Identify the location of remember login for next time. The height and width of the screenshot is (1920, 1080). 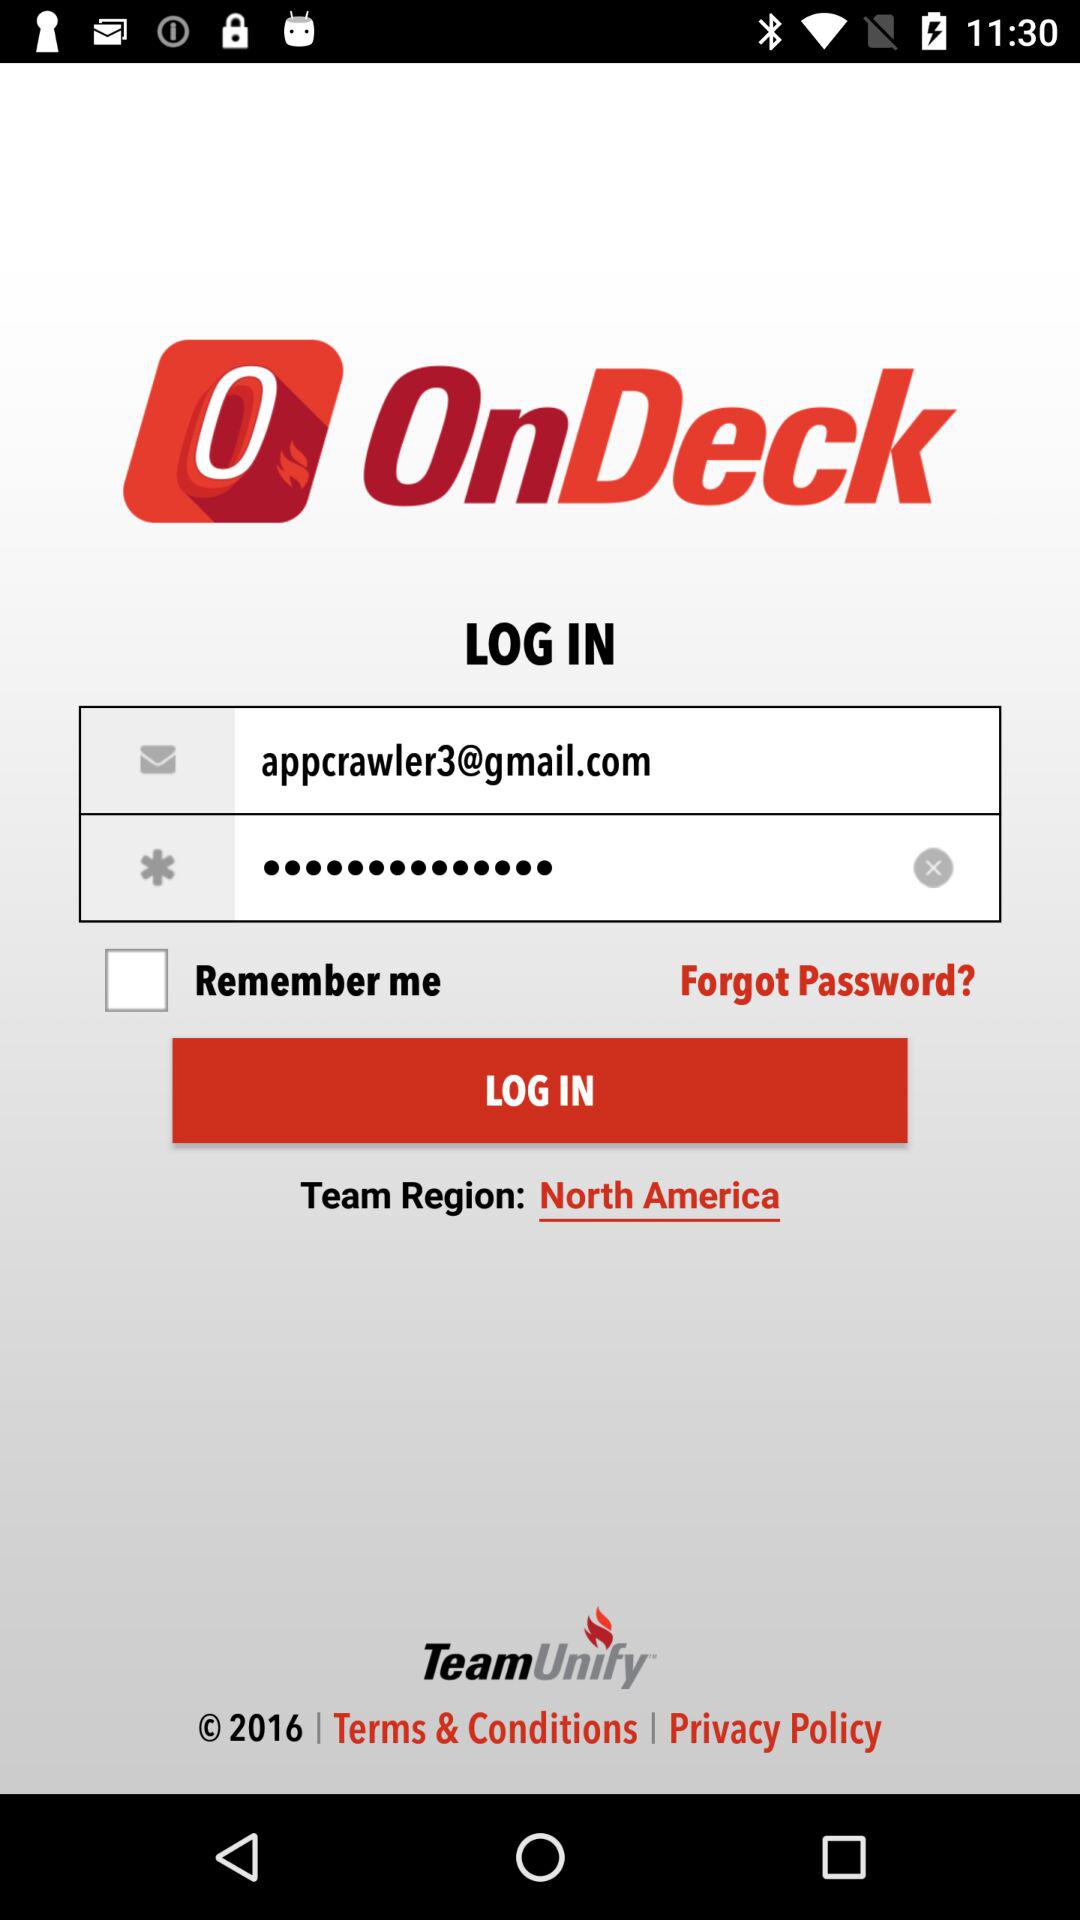
(136, 980).